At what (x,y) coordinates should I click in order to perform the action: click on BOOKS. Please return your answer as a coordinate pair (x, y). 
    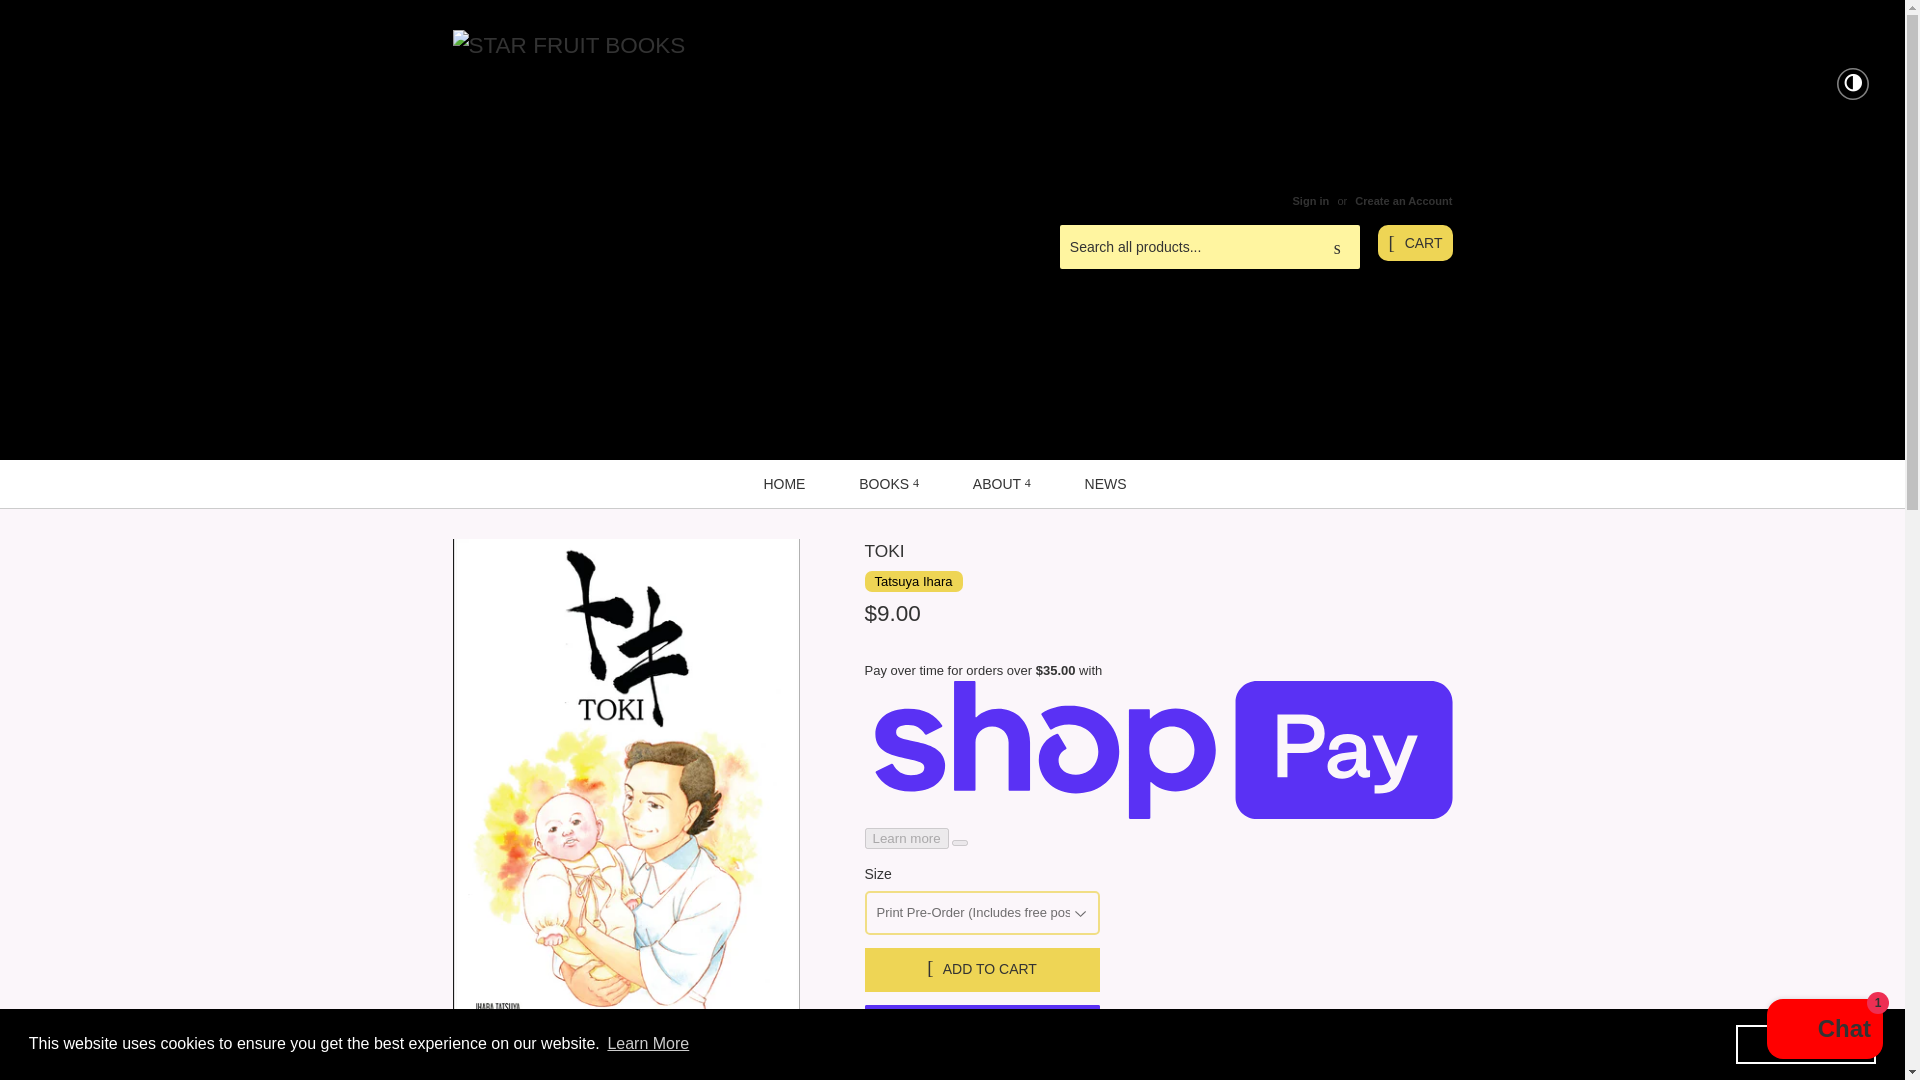
    Looking at the image, I should click on (888, 483).